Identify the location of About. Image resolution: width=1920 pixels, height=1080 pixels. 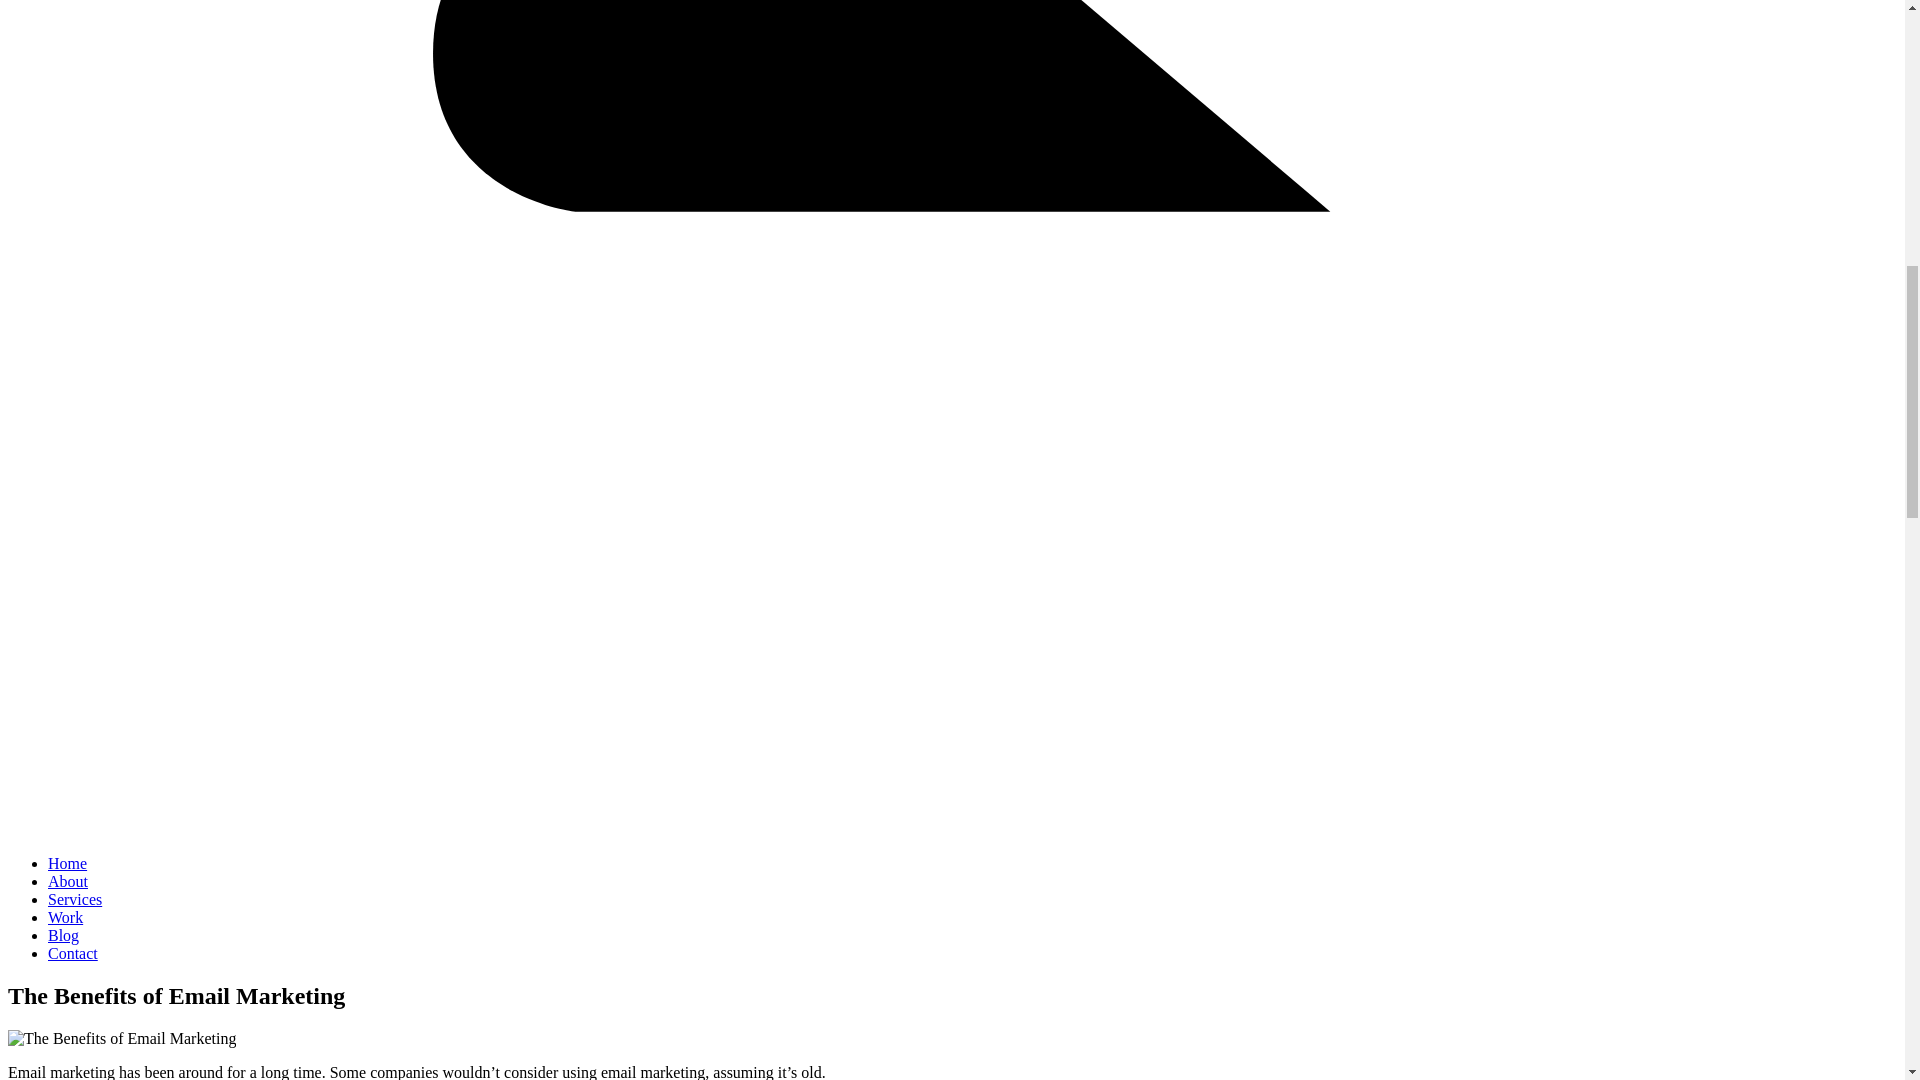
(68, 880).